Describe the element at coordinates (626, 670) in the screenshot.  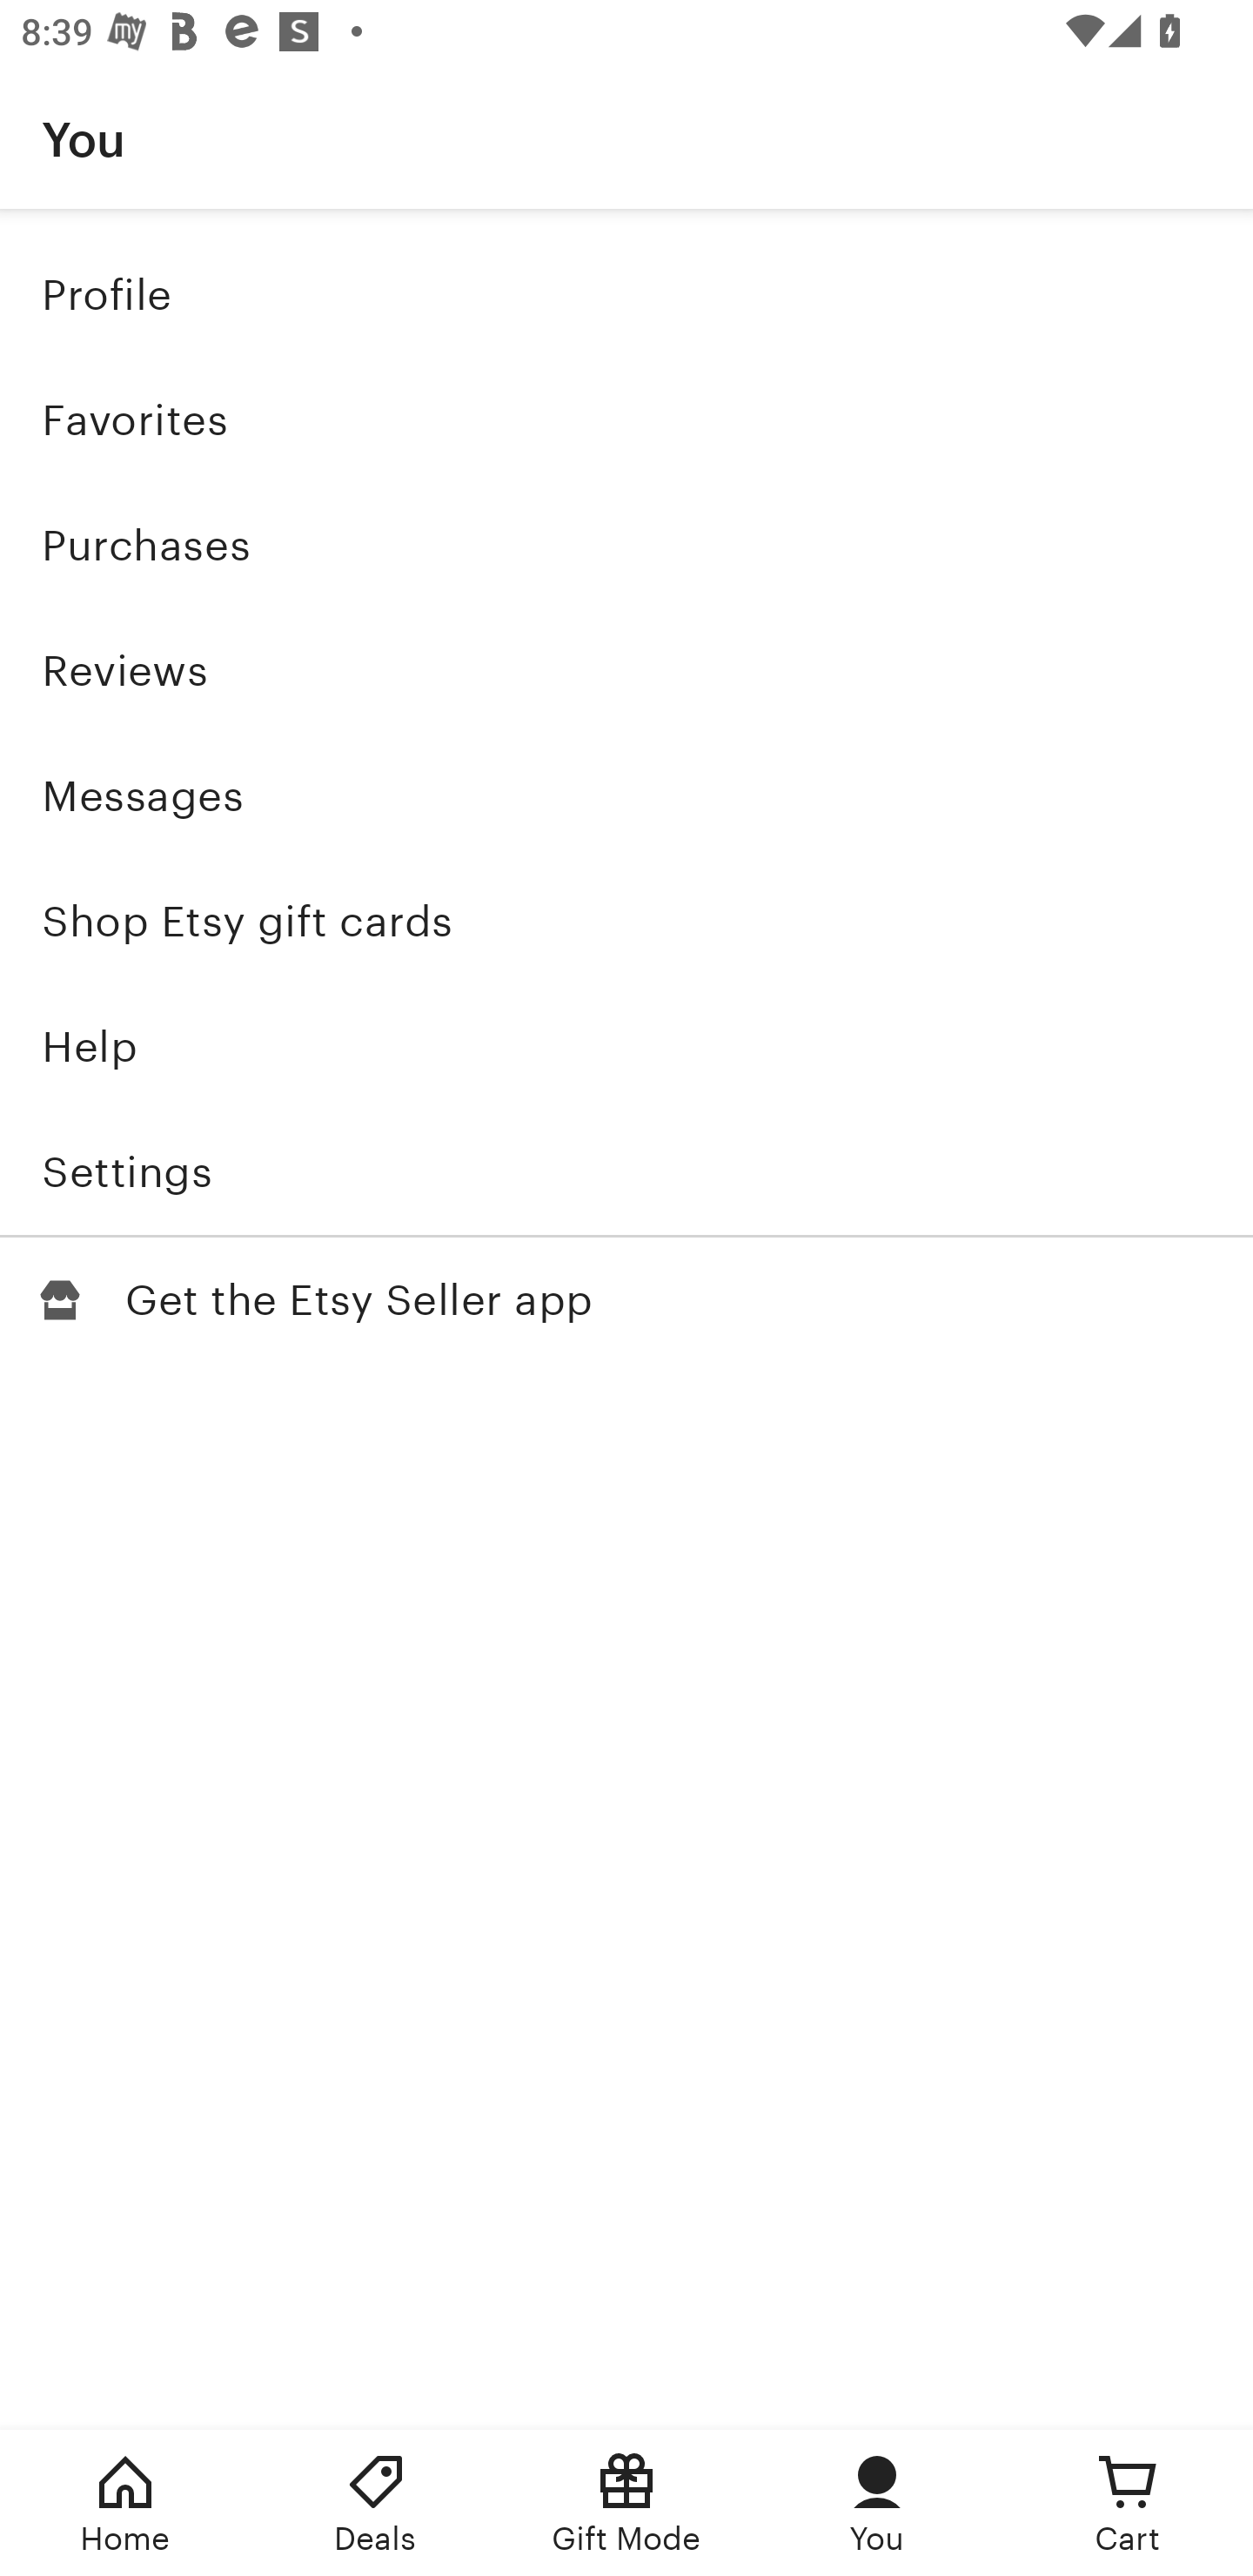
I see `Reviews` at that location.